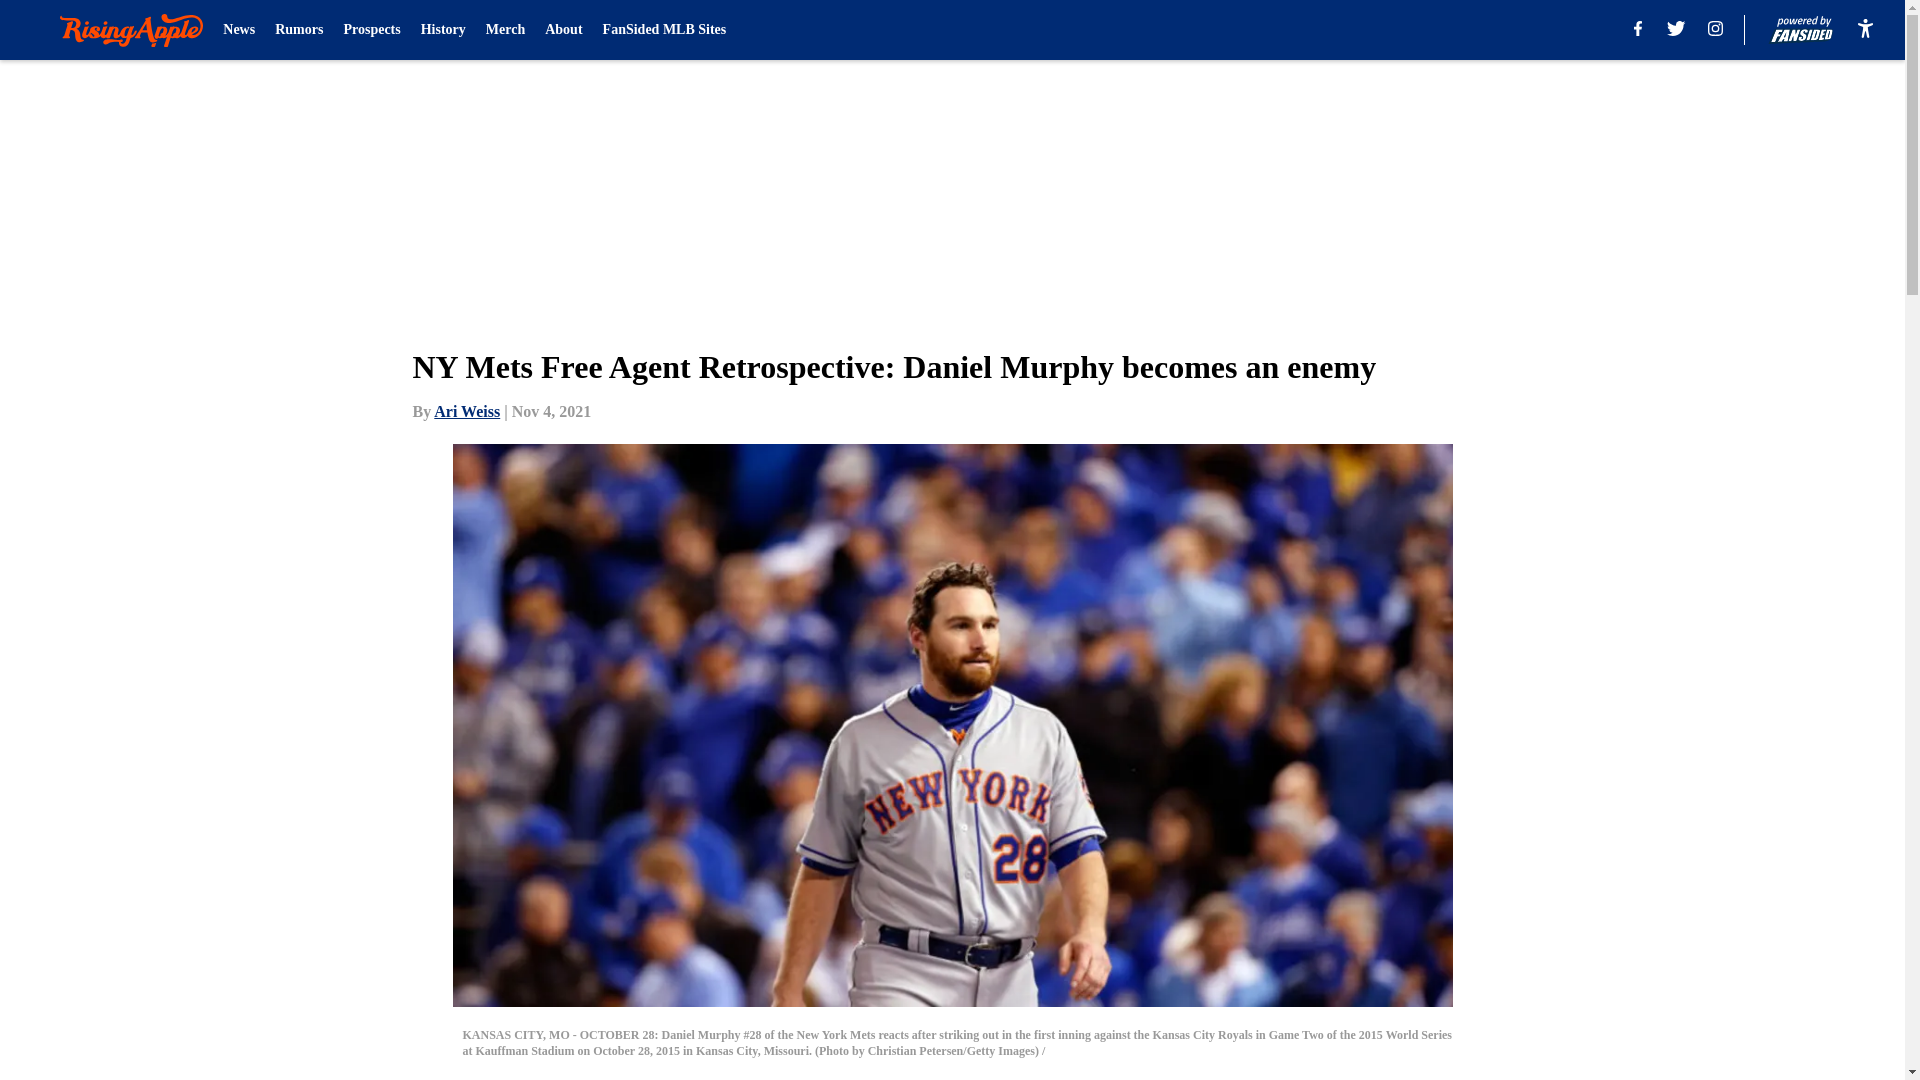 Image resolution: width=1920 pixels, height=1080 pixels. Describe the element at coordinates (504, 30) in the screenshot. I see `Merch` at that location.